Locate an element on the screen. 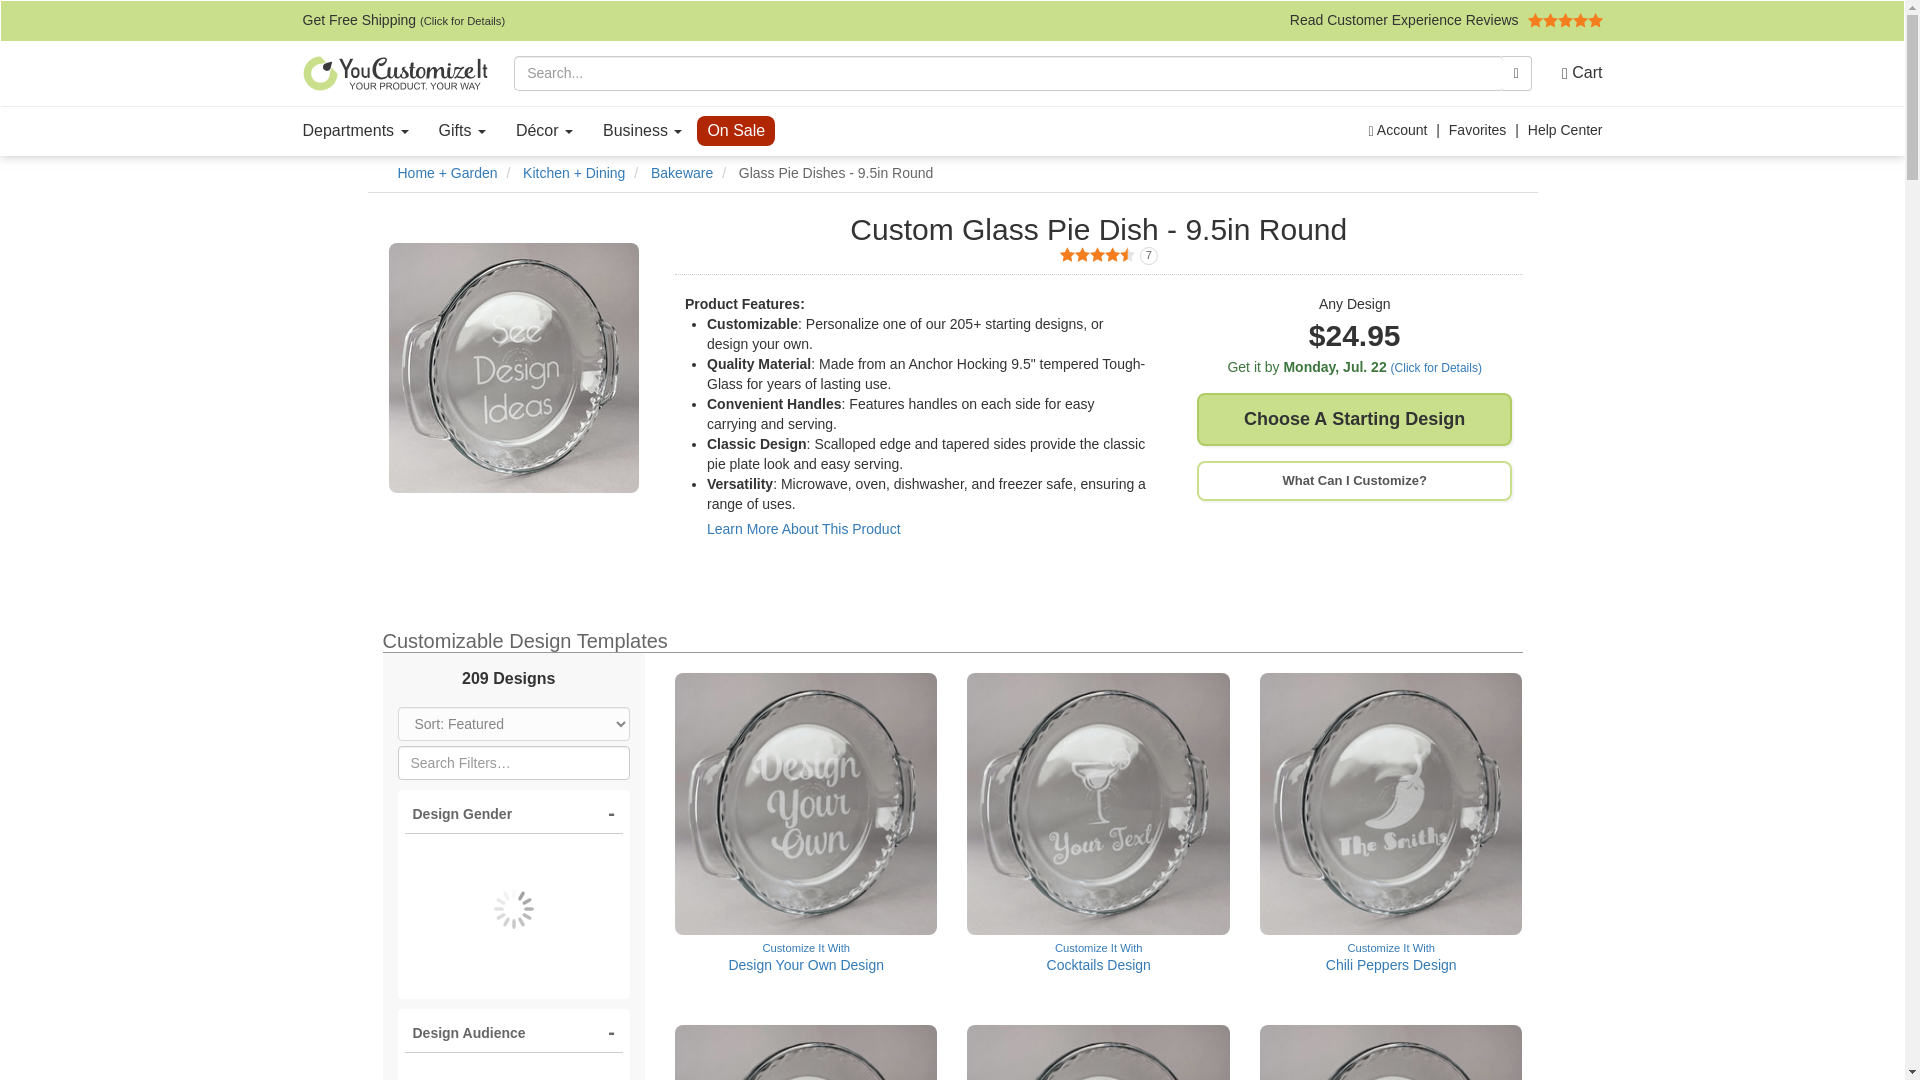 The height and width of the screenshot is (1080, 1920). Business is located at coordinates (642, 131).